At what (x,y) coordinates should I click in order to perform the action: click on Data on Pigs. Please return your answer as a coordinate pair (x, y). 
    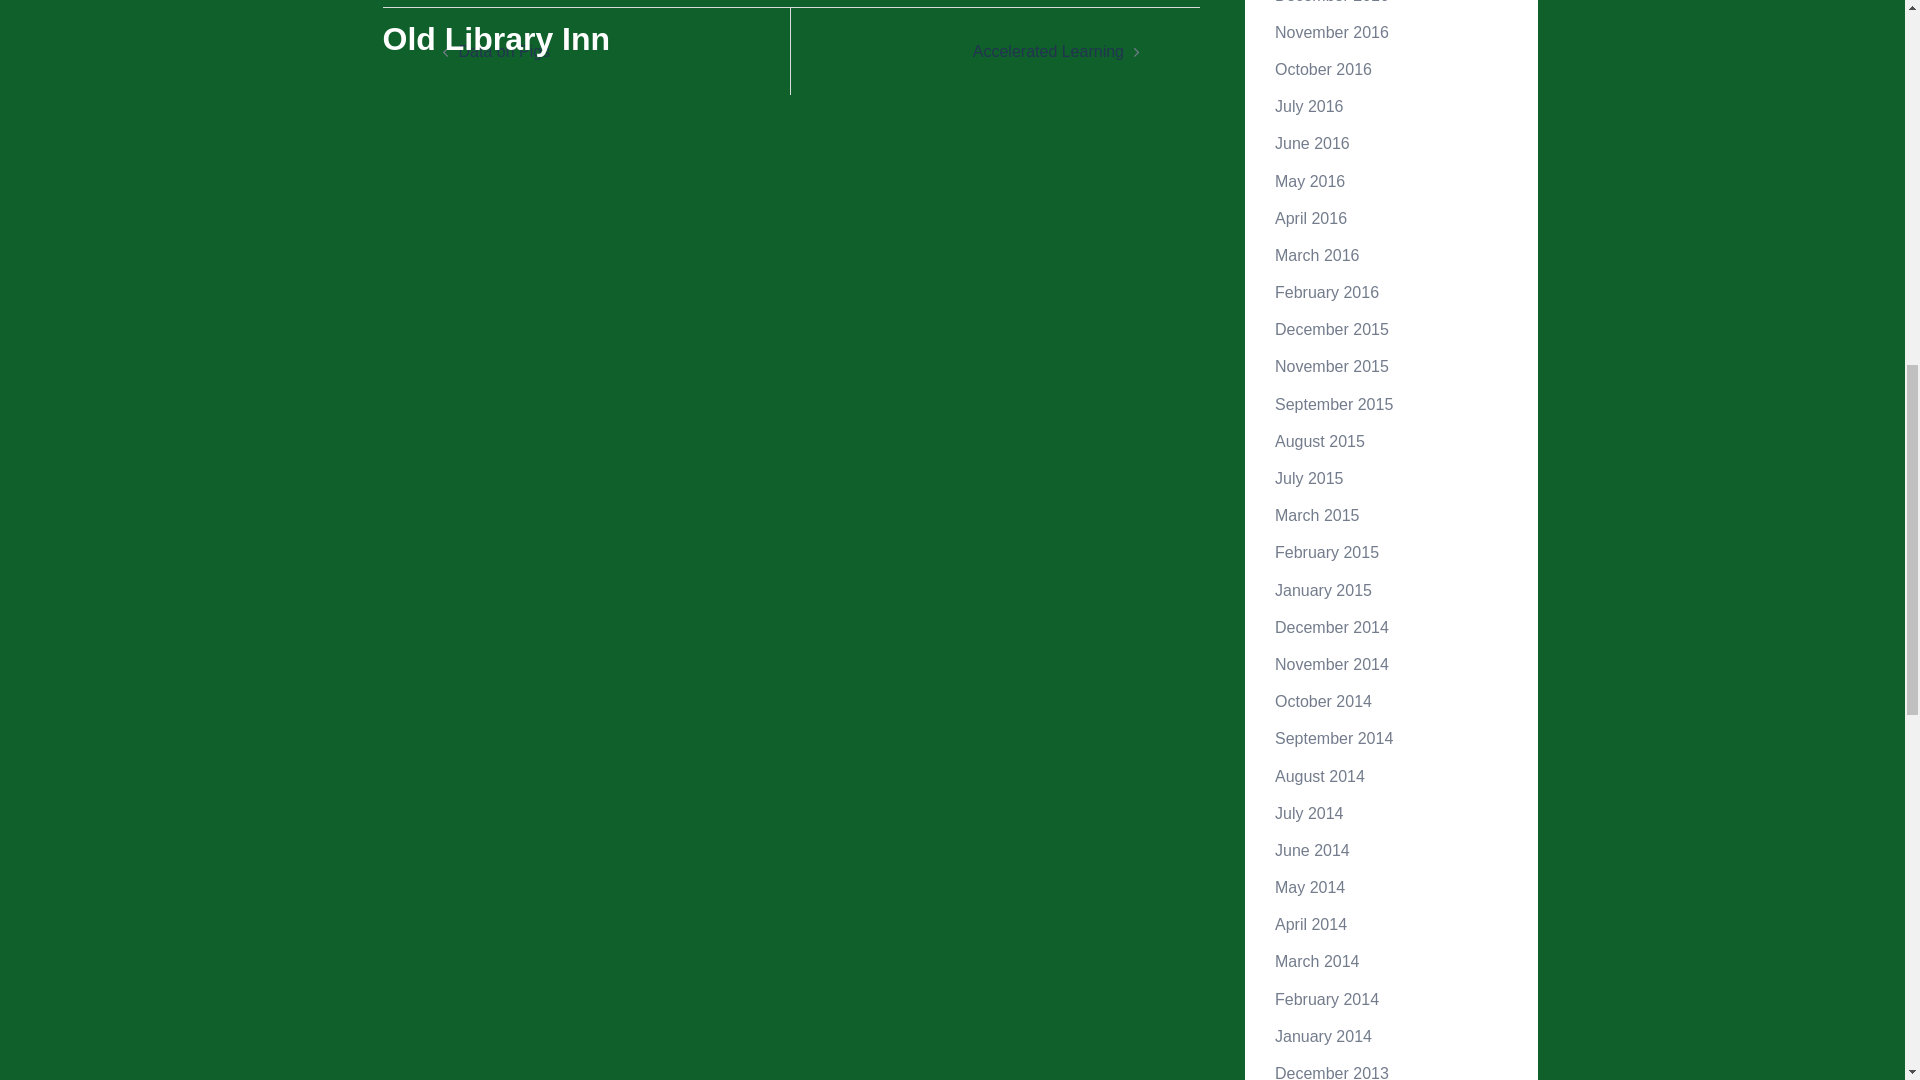
    Looking at the image, I should click on (504, 52).